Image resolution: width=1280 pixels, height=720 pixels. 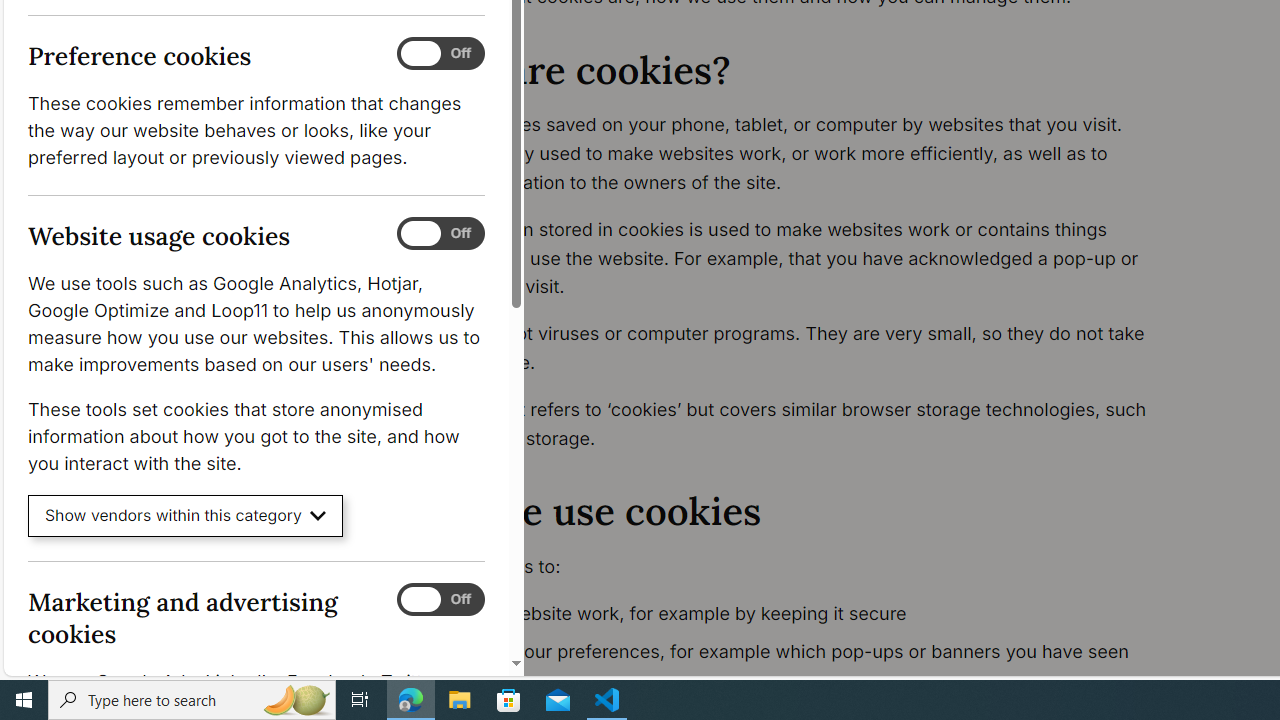 I want to click on Preference cookies, so click(x=440, y=54).